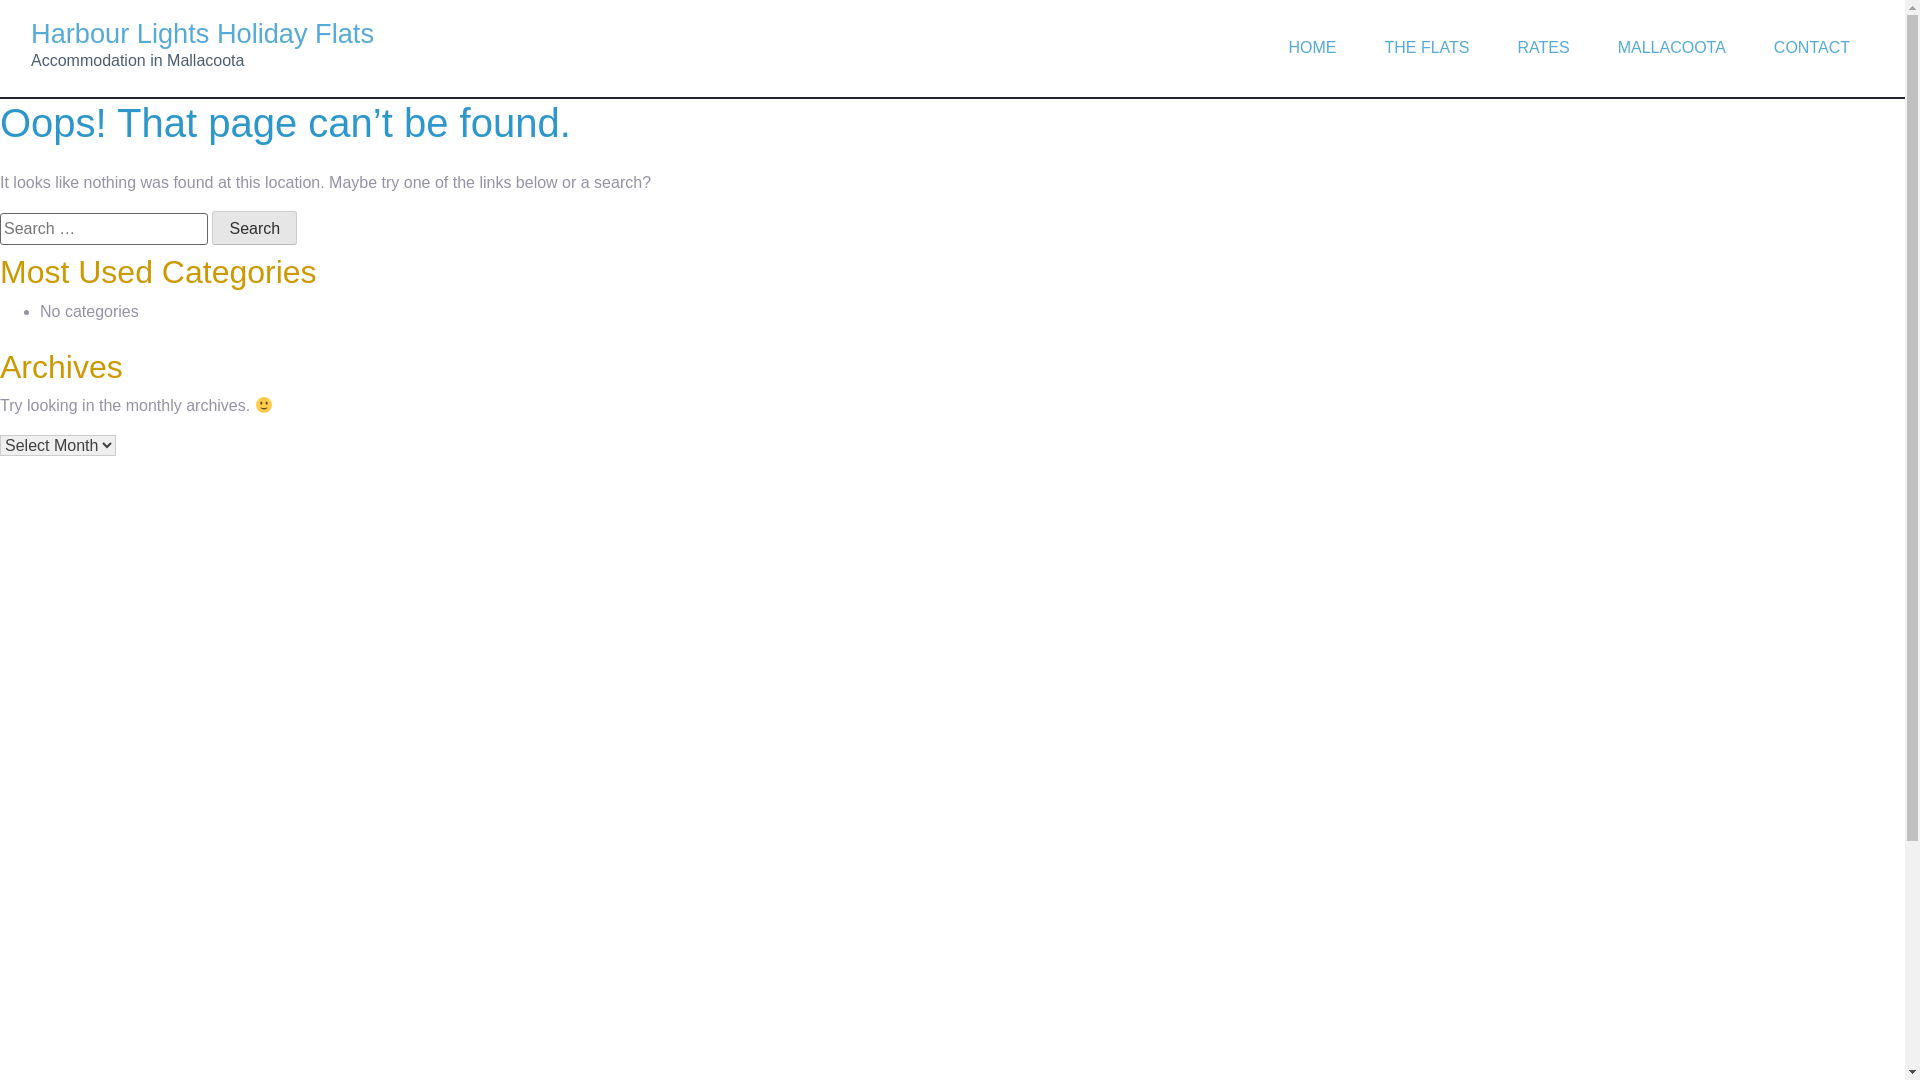 The height and width of the screenshot is (1080, 1920). I want to click on CONTACT, so click(1812, 48).